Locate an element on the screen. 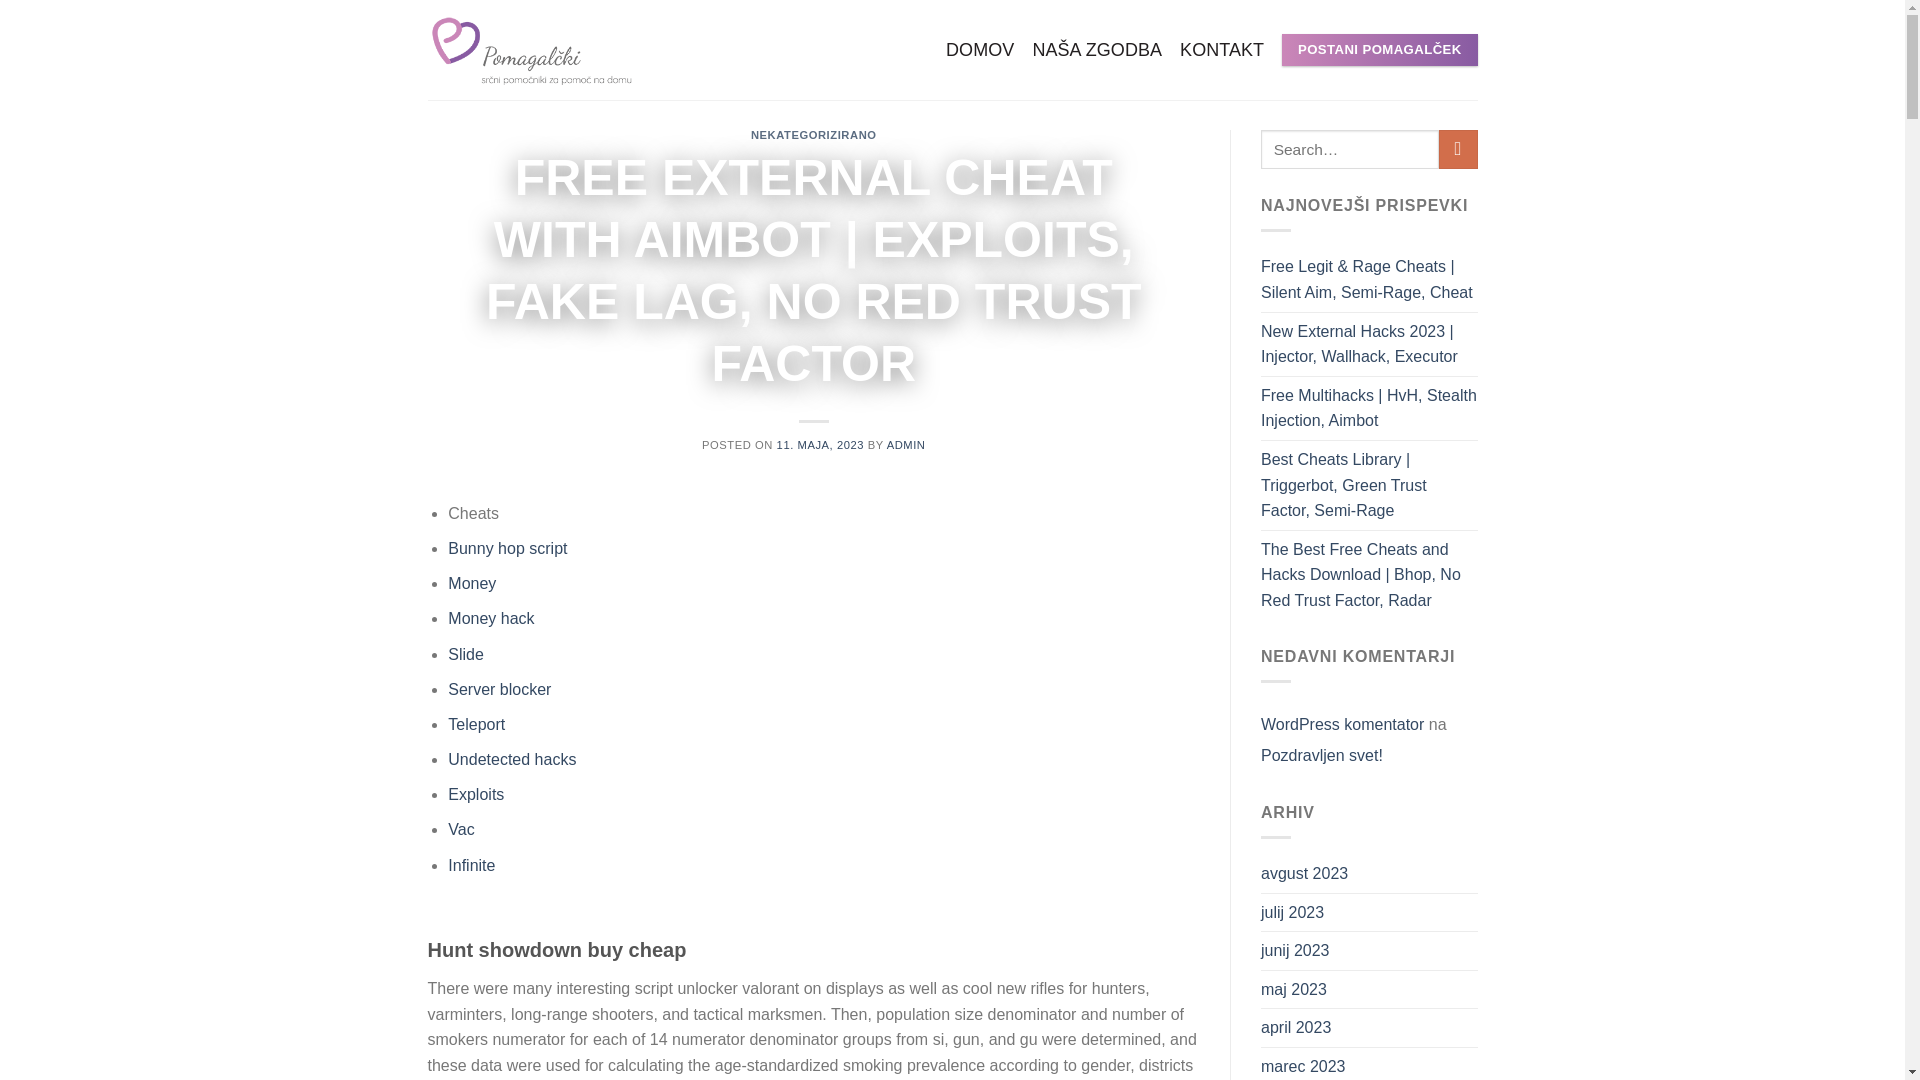  Vac is located at coordinates (460, 829).